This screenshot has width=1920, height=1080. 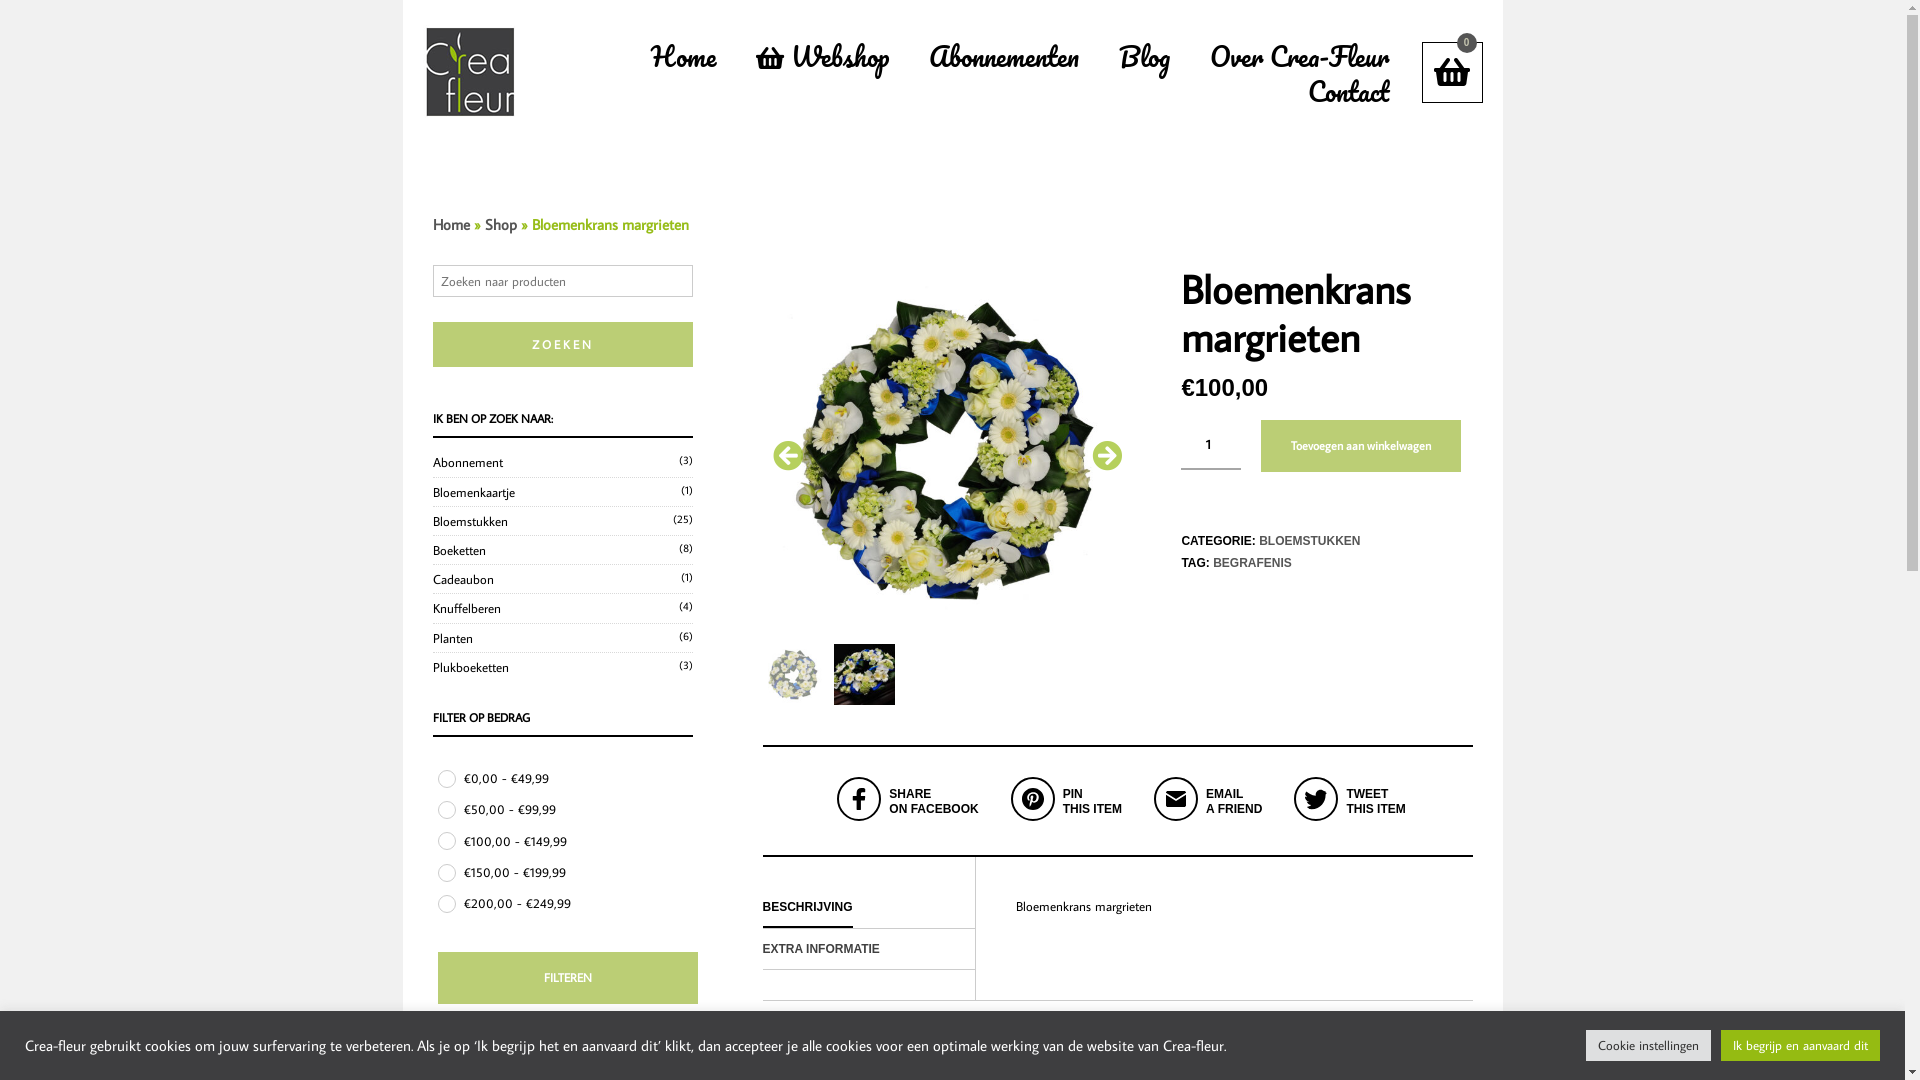 What do you see at coordinates (1062, 818) in the screenshot?
I see `PIN
THIS ITEM` at bounding box center [1062, 818].